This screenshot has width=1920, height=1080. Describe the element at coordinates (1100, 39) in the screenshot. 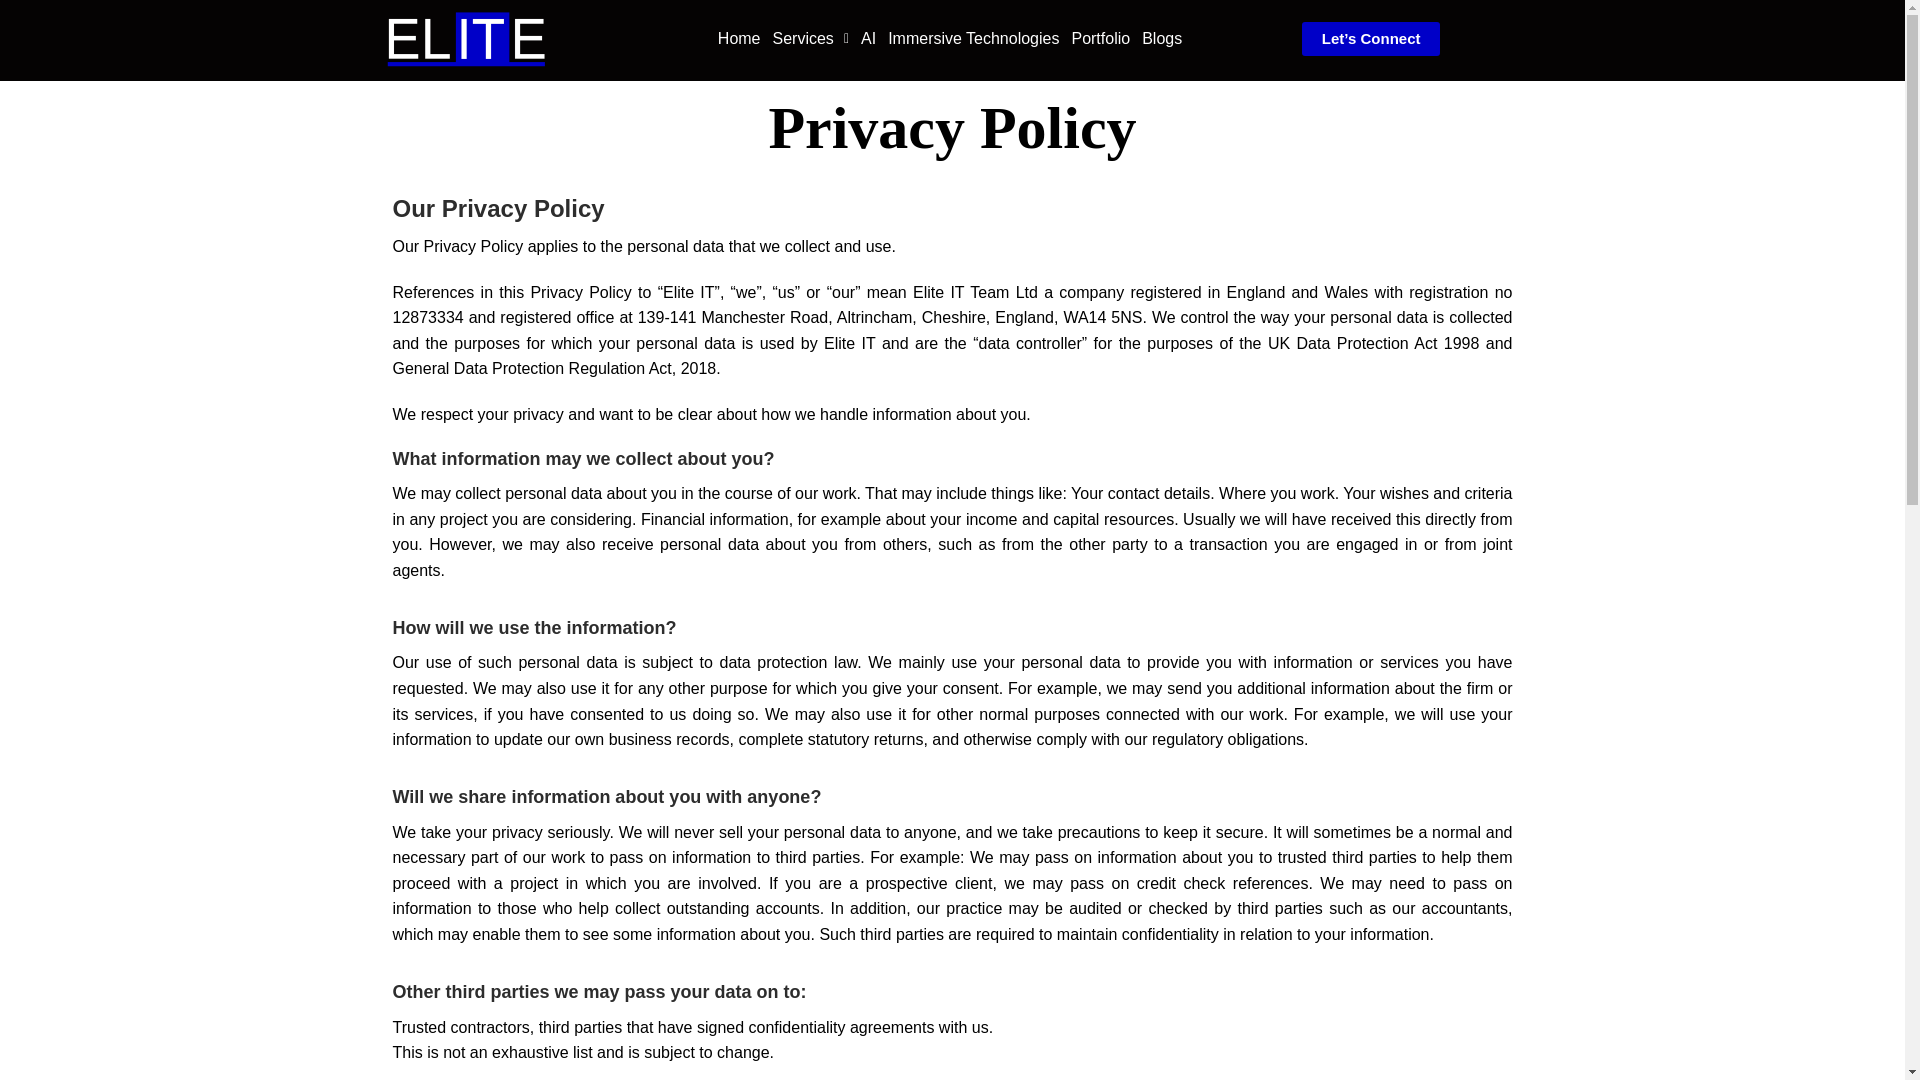

I see `Portfolio` at that location.